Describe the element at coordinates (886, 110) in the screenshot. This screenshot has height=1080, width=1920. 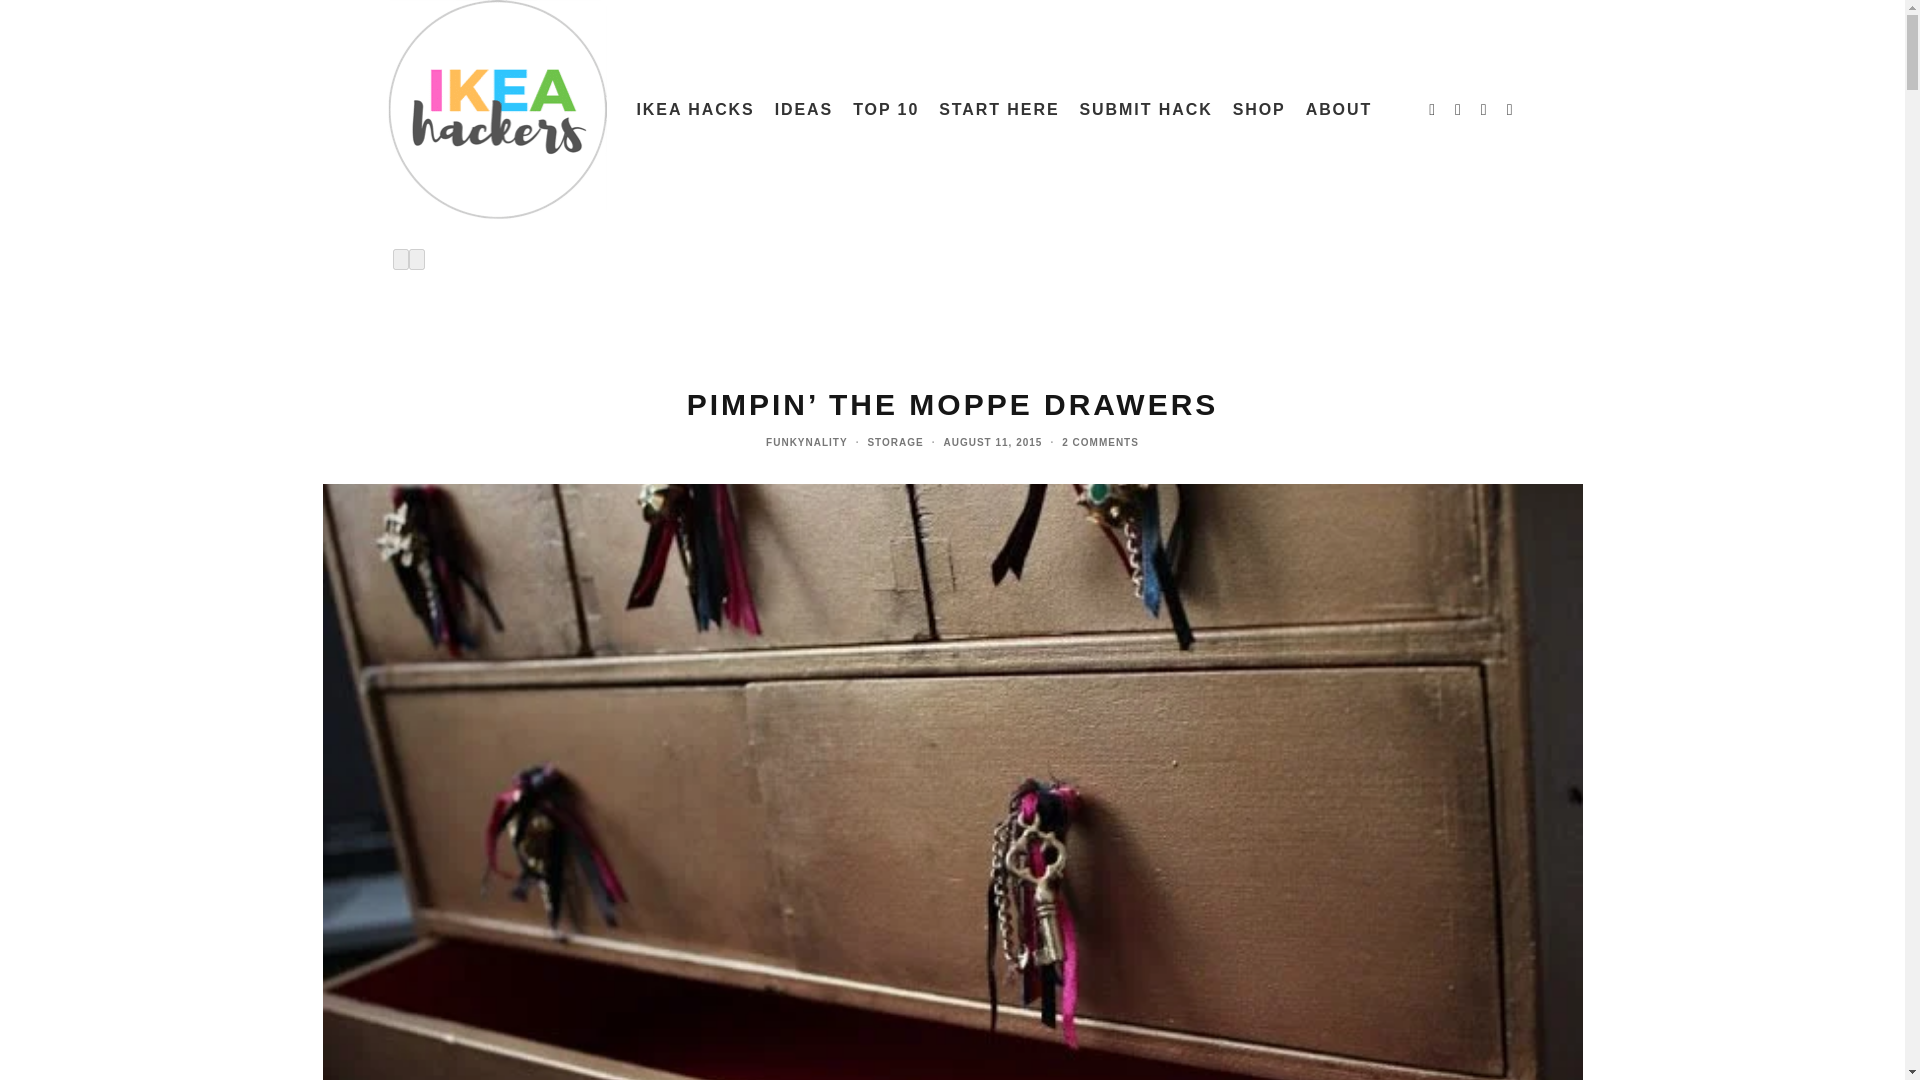
I see `TOP 10` at that location.